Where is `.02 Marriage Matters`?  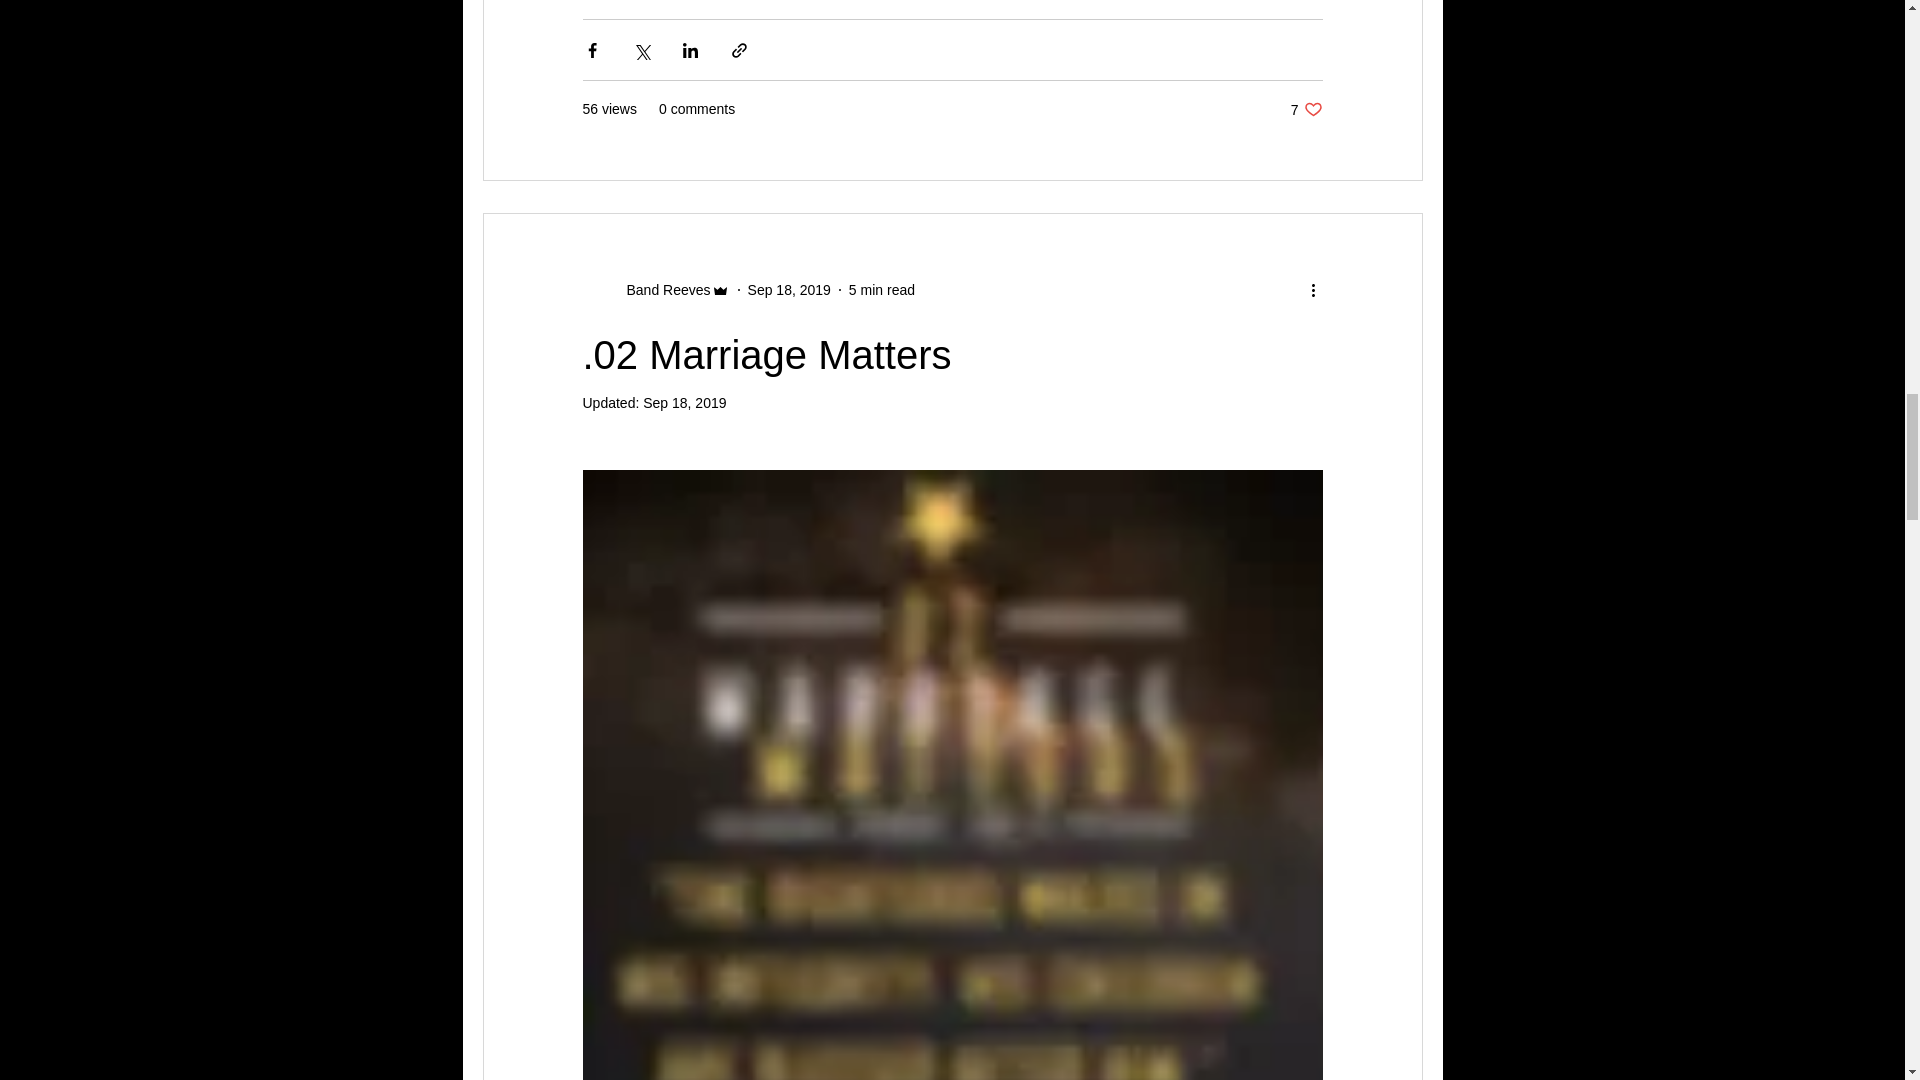 .02 Marriage Matters is located at coordinates (684, 403).